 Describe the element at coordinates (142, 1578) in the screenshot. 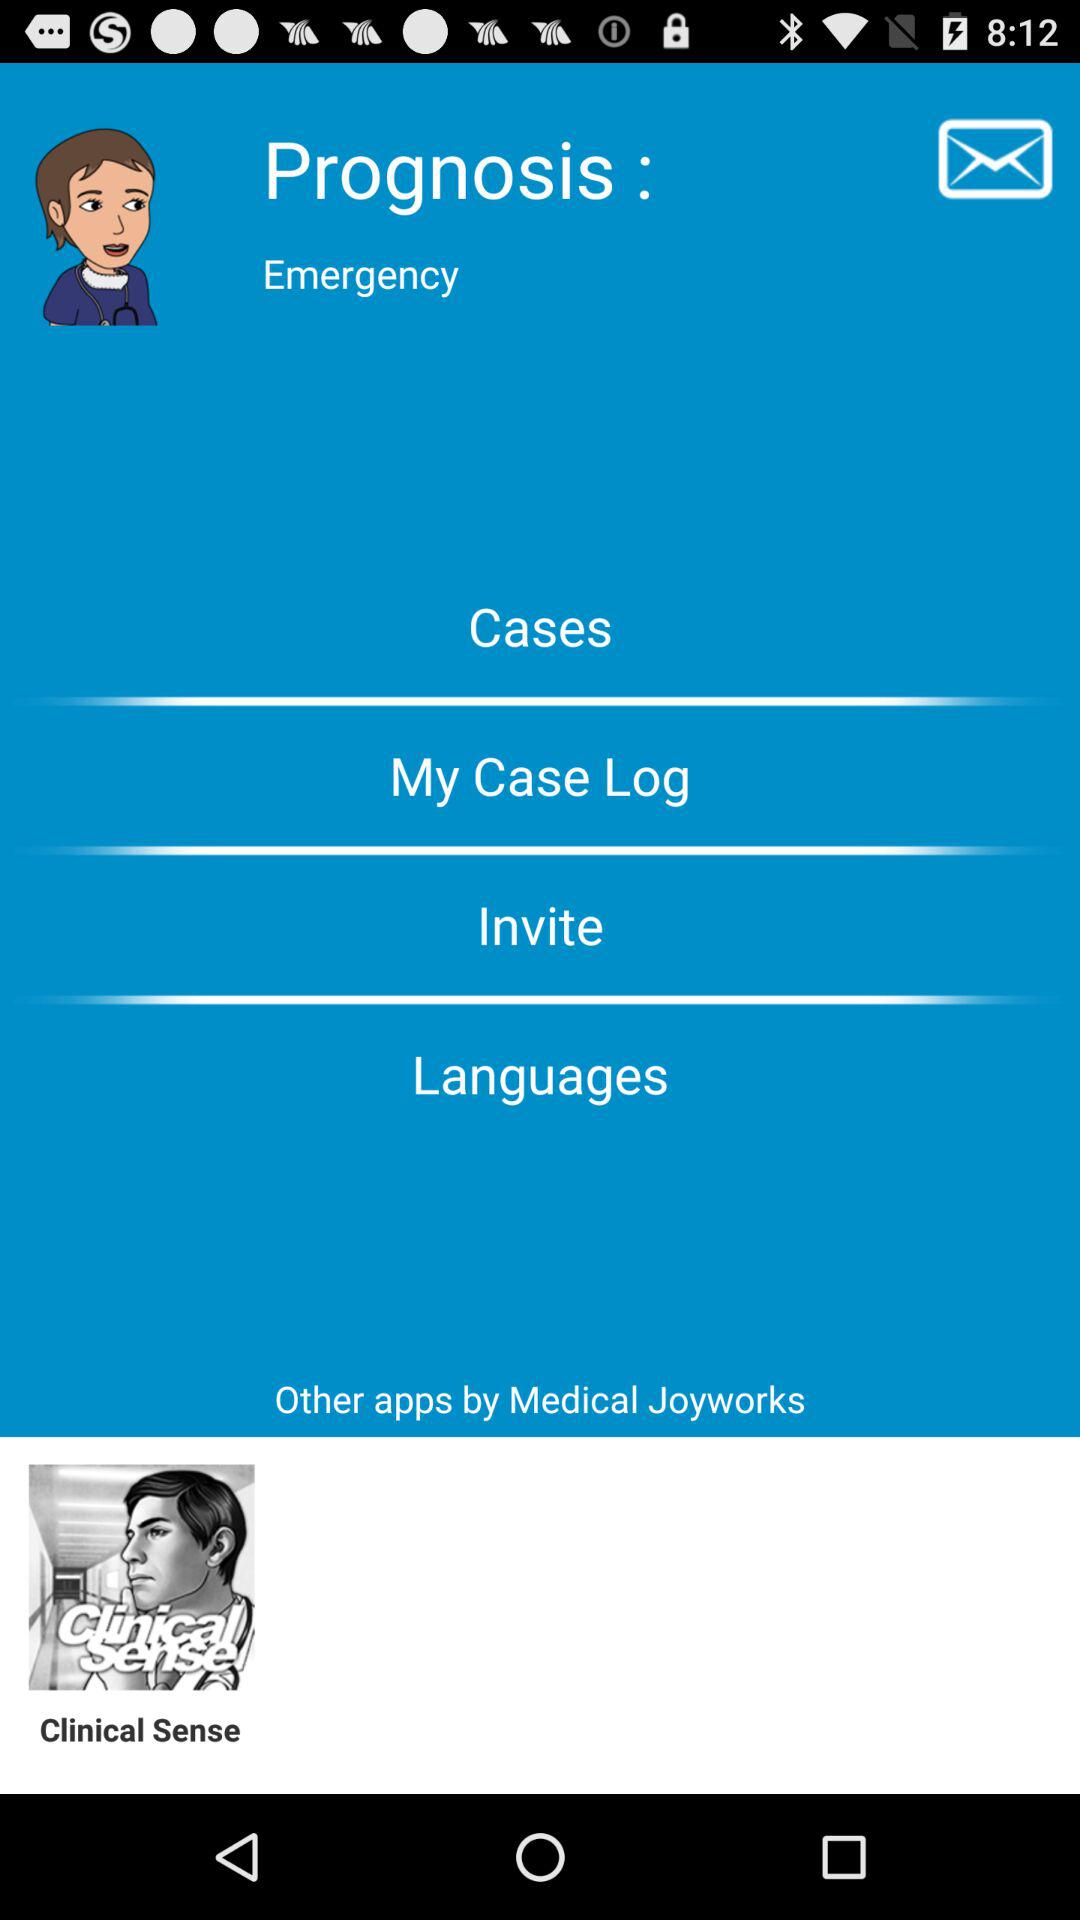

I see `view clinical sense app` at that location.